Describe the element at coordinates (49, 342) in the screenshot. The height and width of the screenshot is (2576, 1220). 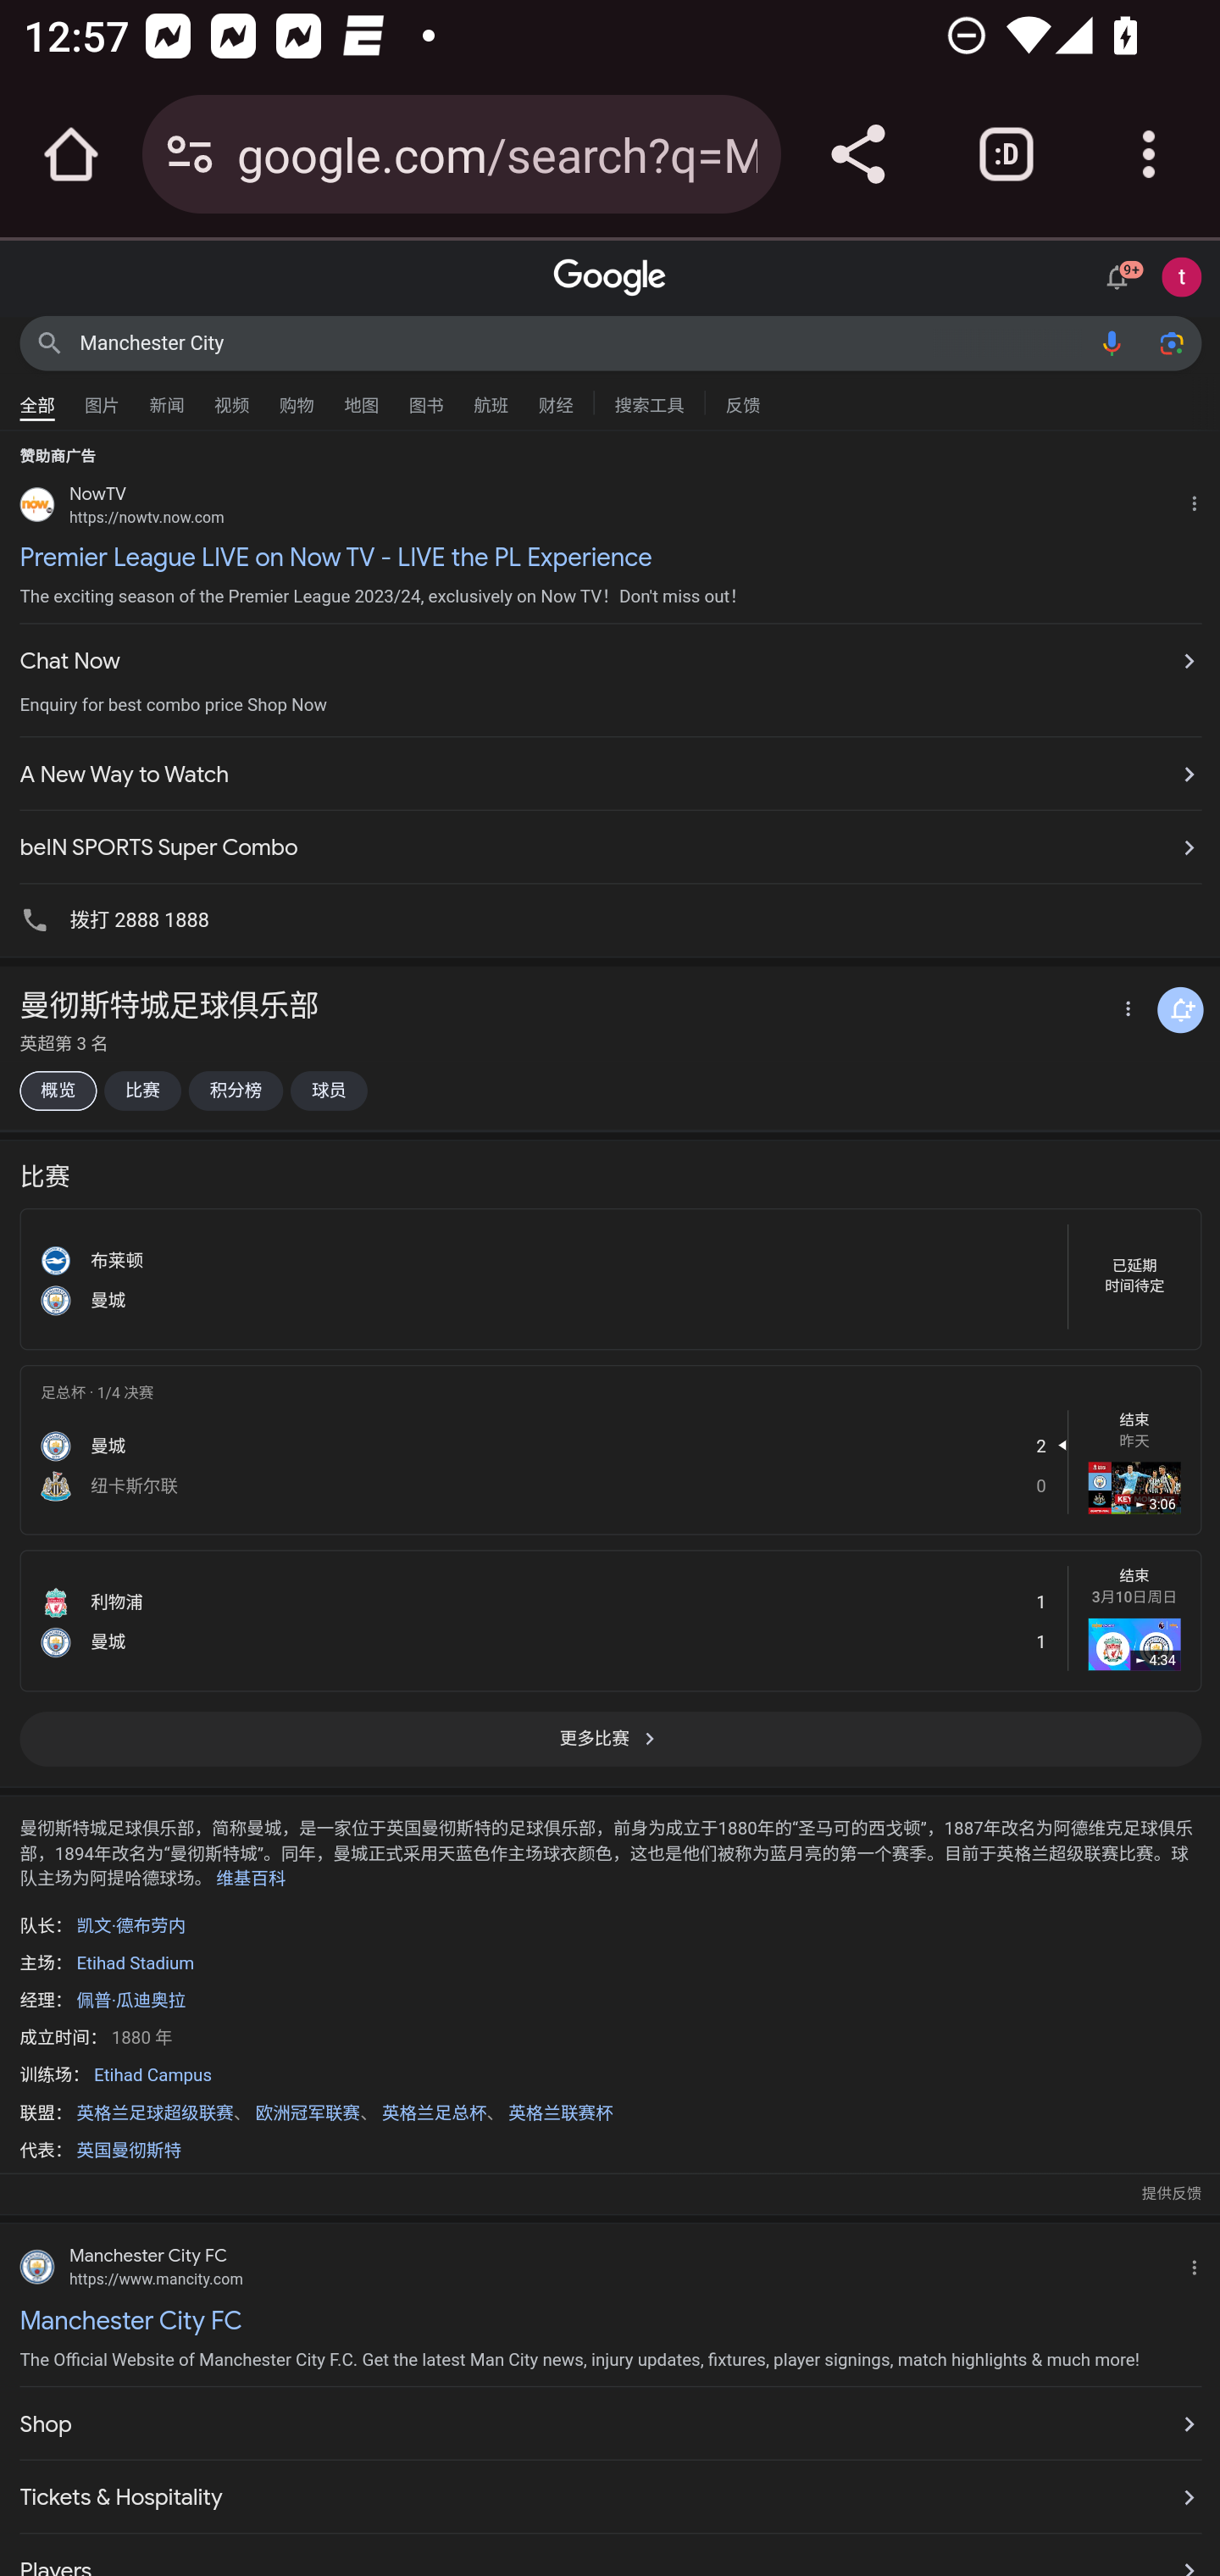
I see `Google 搜索` at that location.